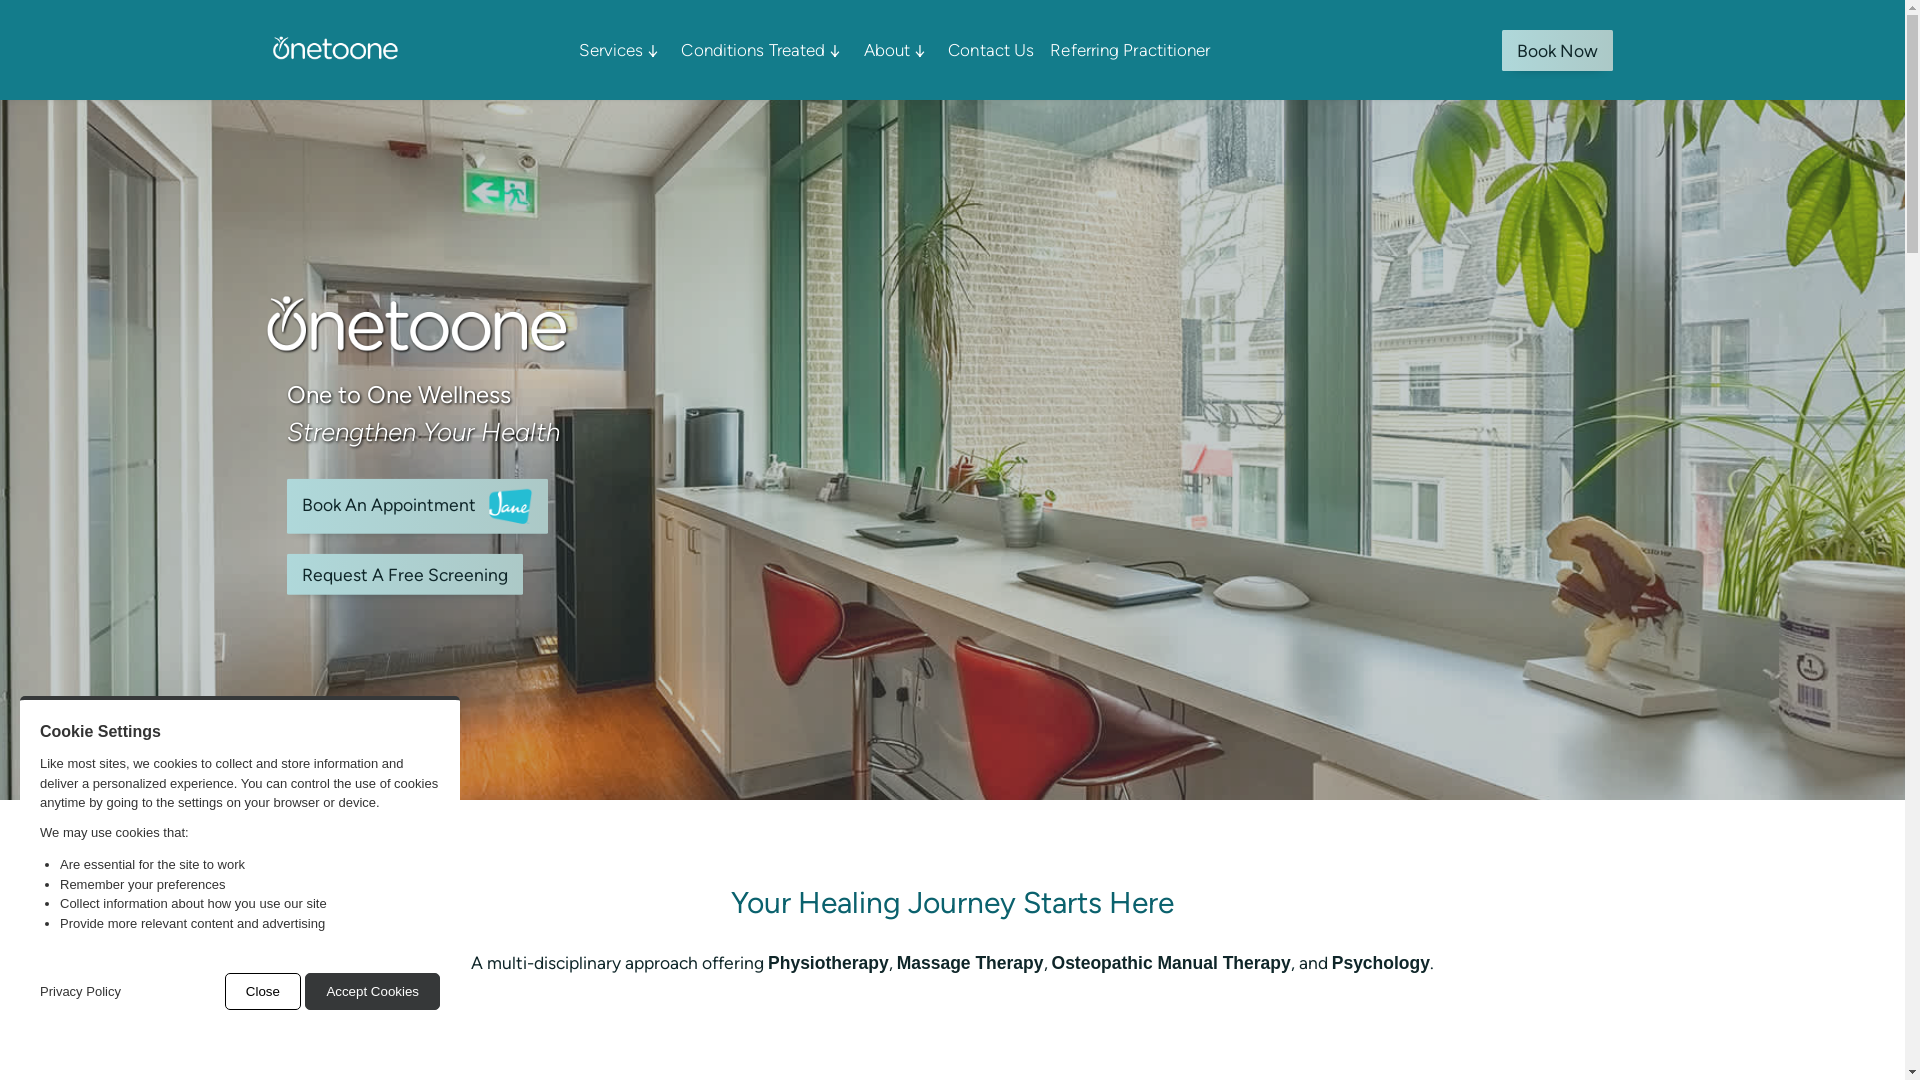  Describe the element at coordinates (622, 50) in the screenshot. I see `Services` at that location.